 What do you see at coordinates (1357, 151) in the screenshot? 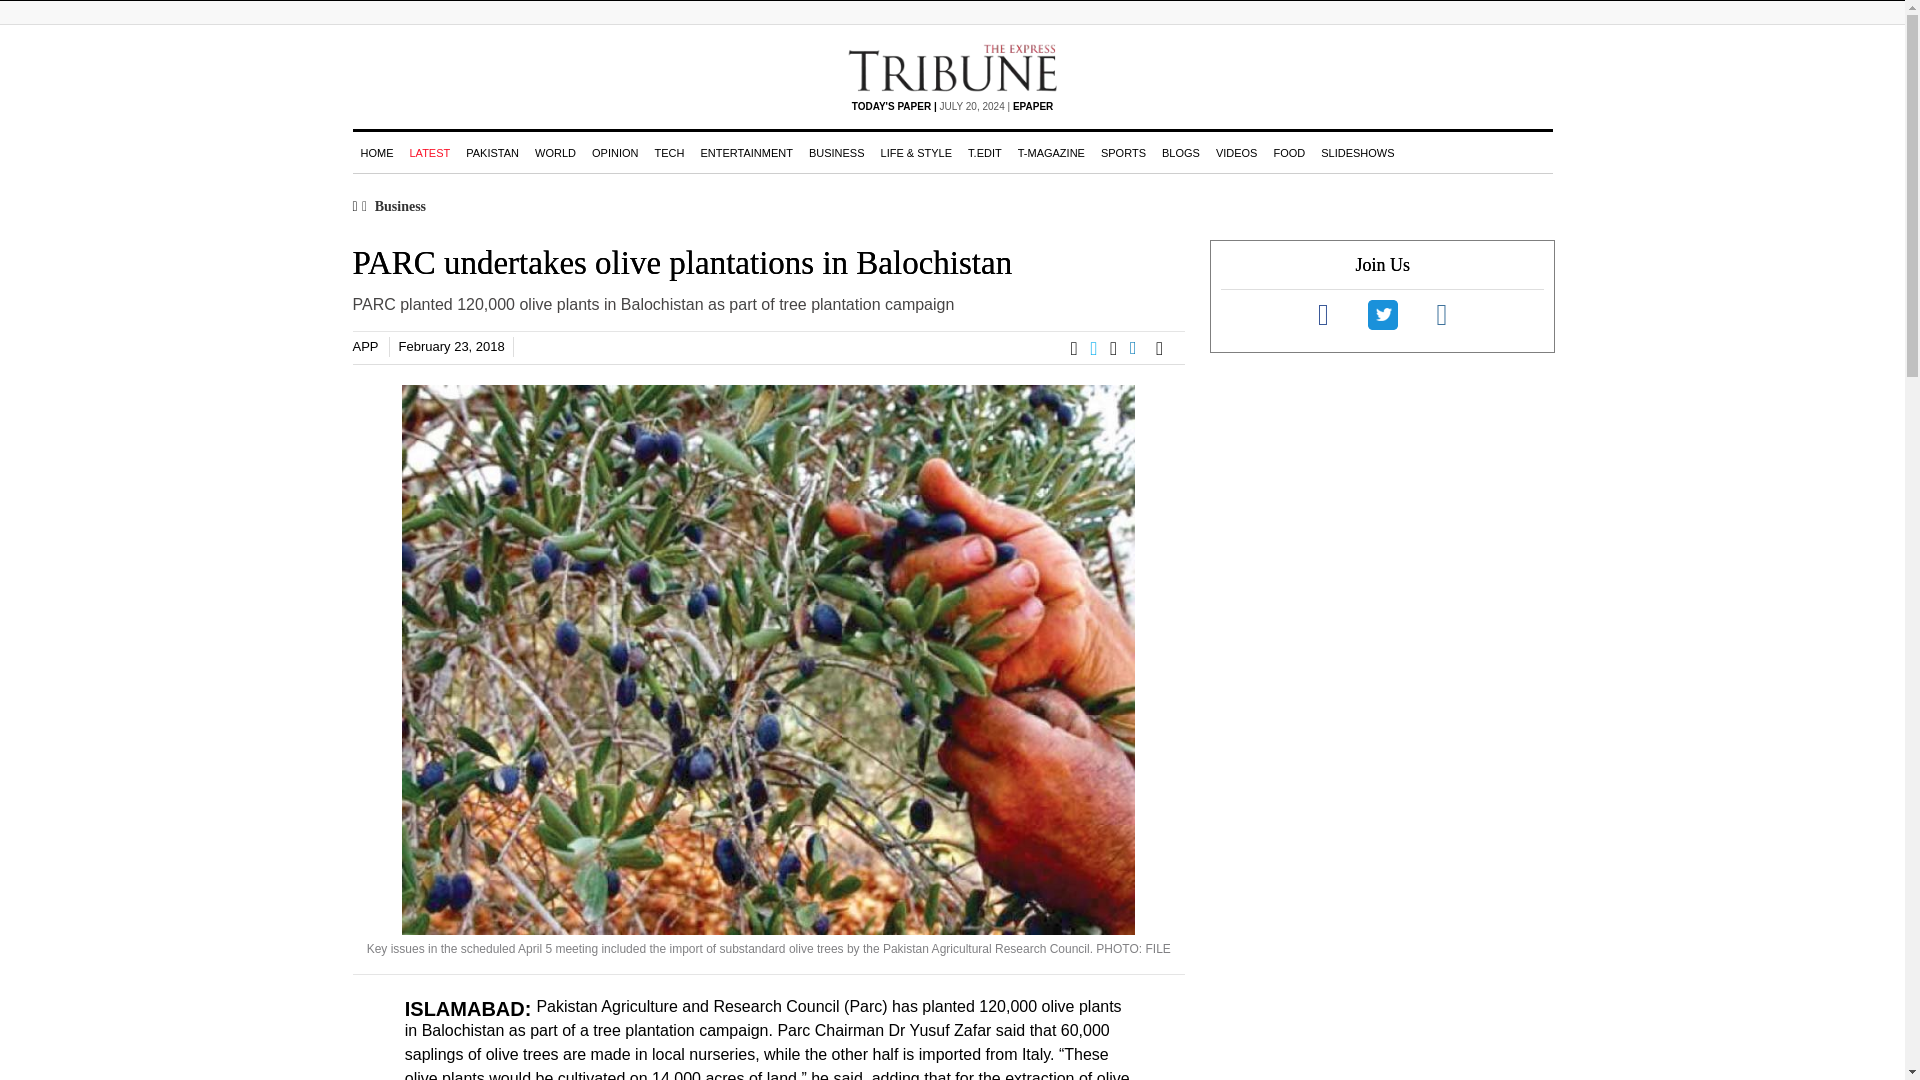
I see `SLIDESHOWS` at bounding box center [1357, 151].